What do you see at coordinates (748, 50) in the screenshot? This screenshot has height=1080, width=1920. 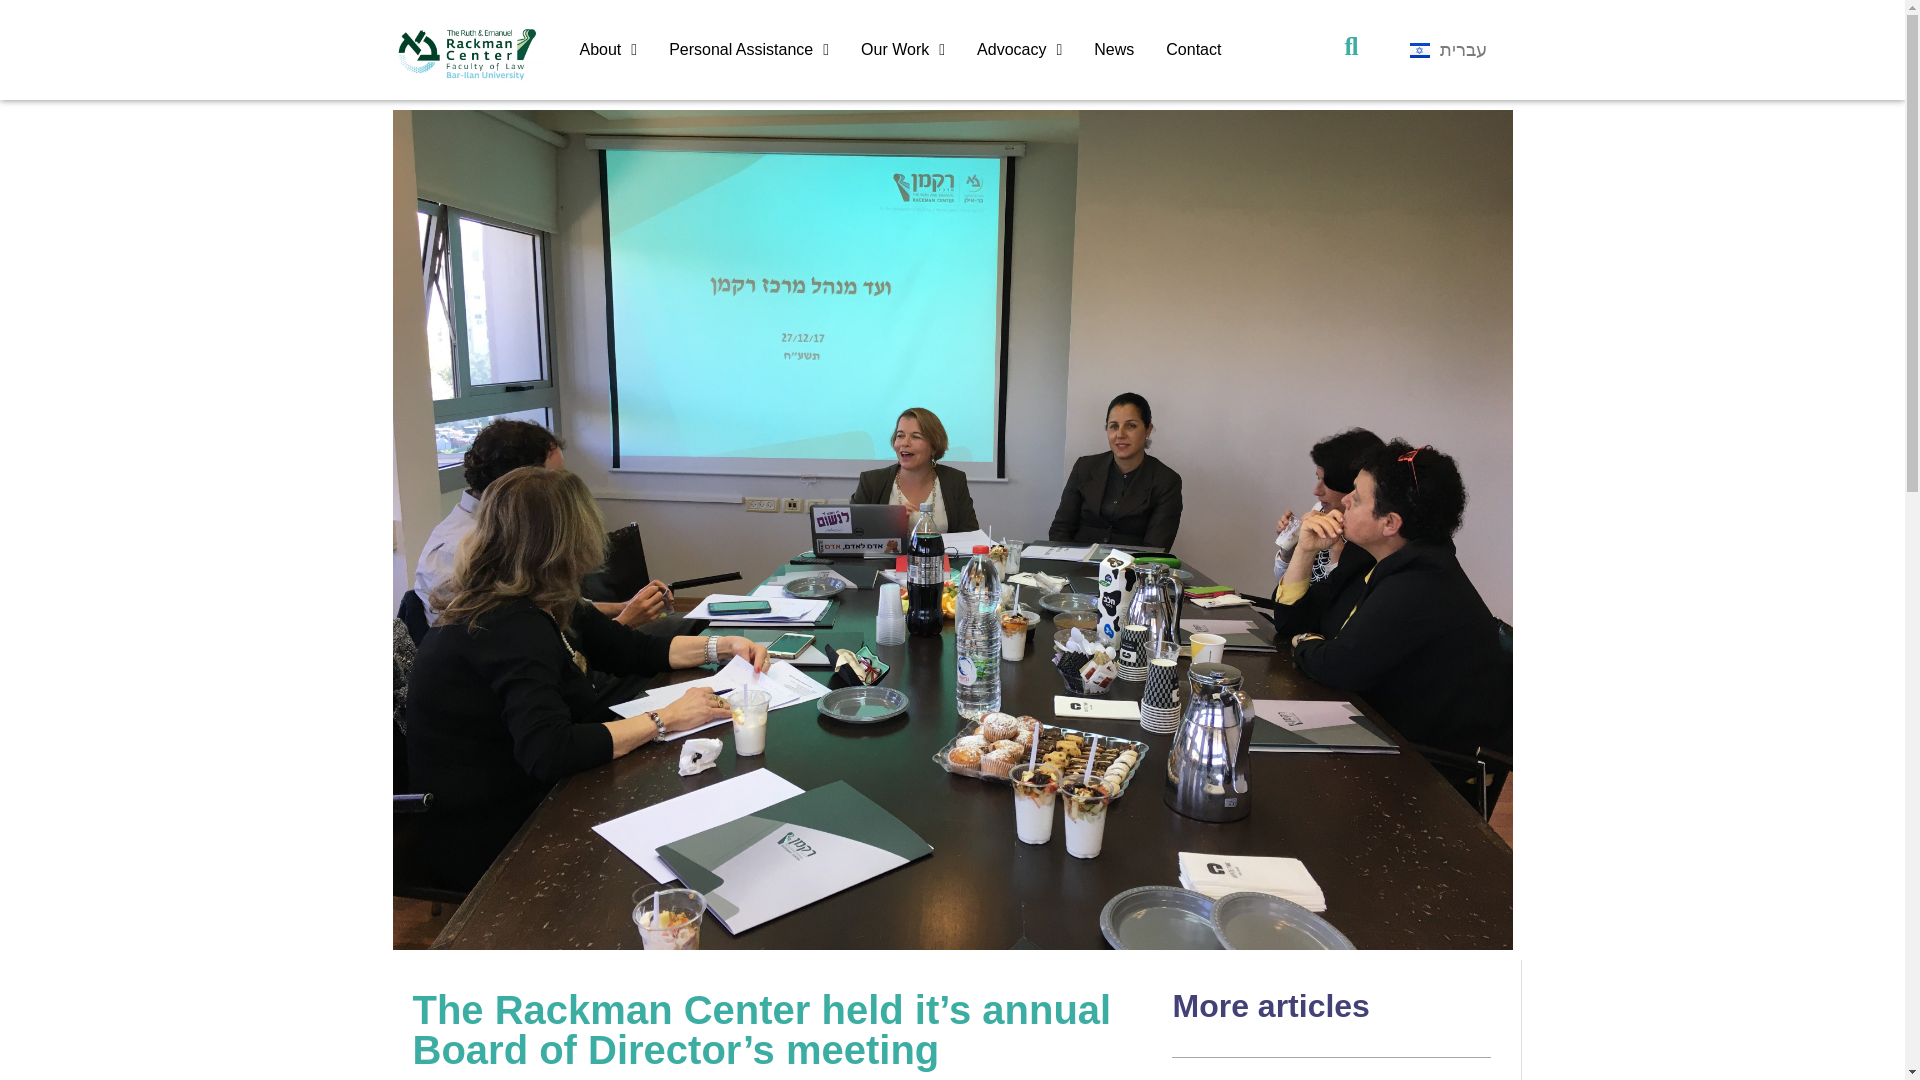 I see `Personal Assistance` at bounding box center [748, 50].